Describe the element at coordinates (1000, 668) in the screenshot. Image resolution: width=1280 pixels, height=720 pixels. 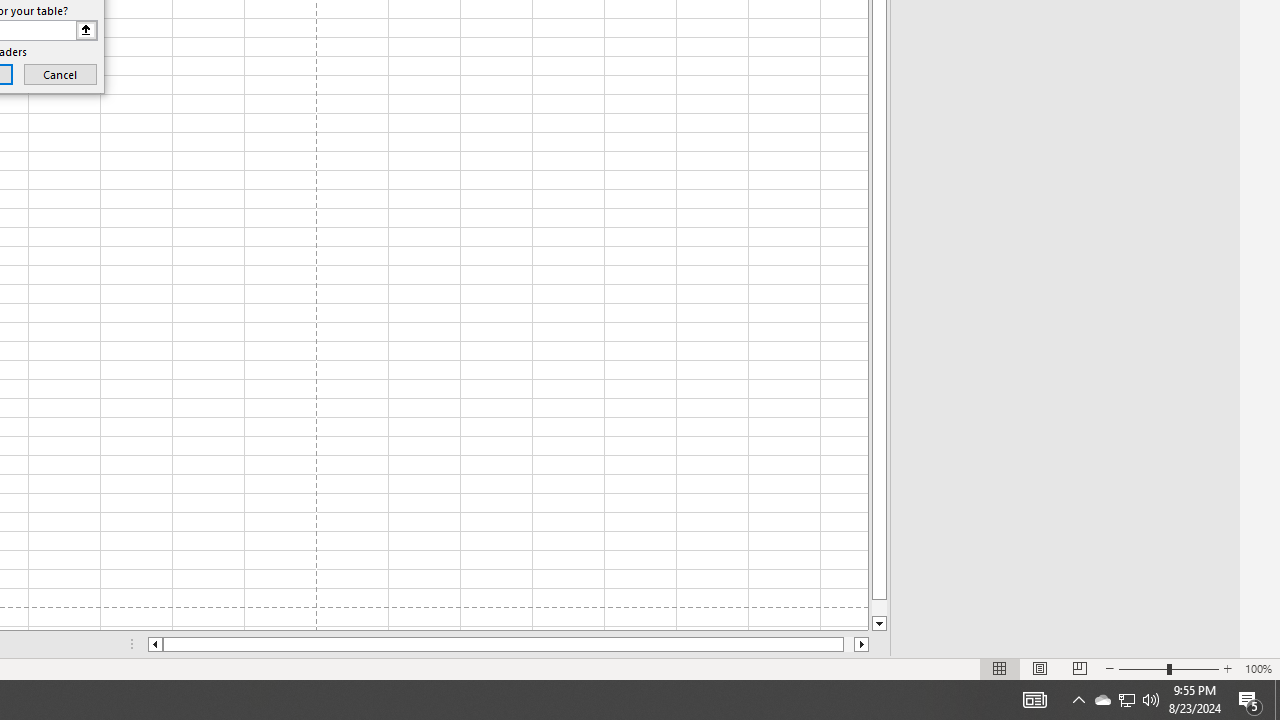
I see `Normal` at that location.